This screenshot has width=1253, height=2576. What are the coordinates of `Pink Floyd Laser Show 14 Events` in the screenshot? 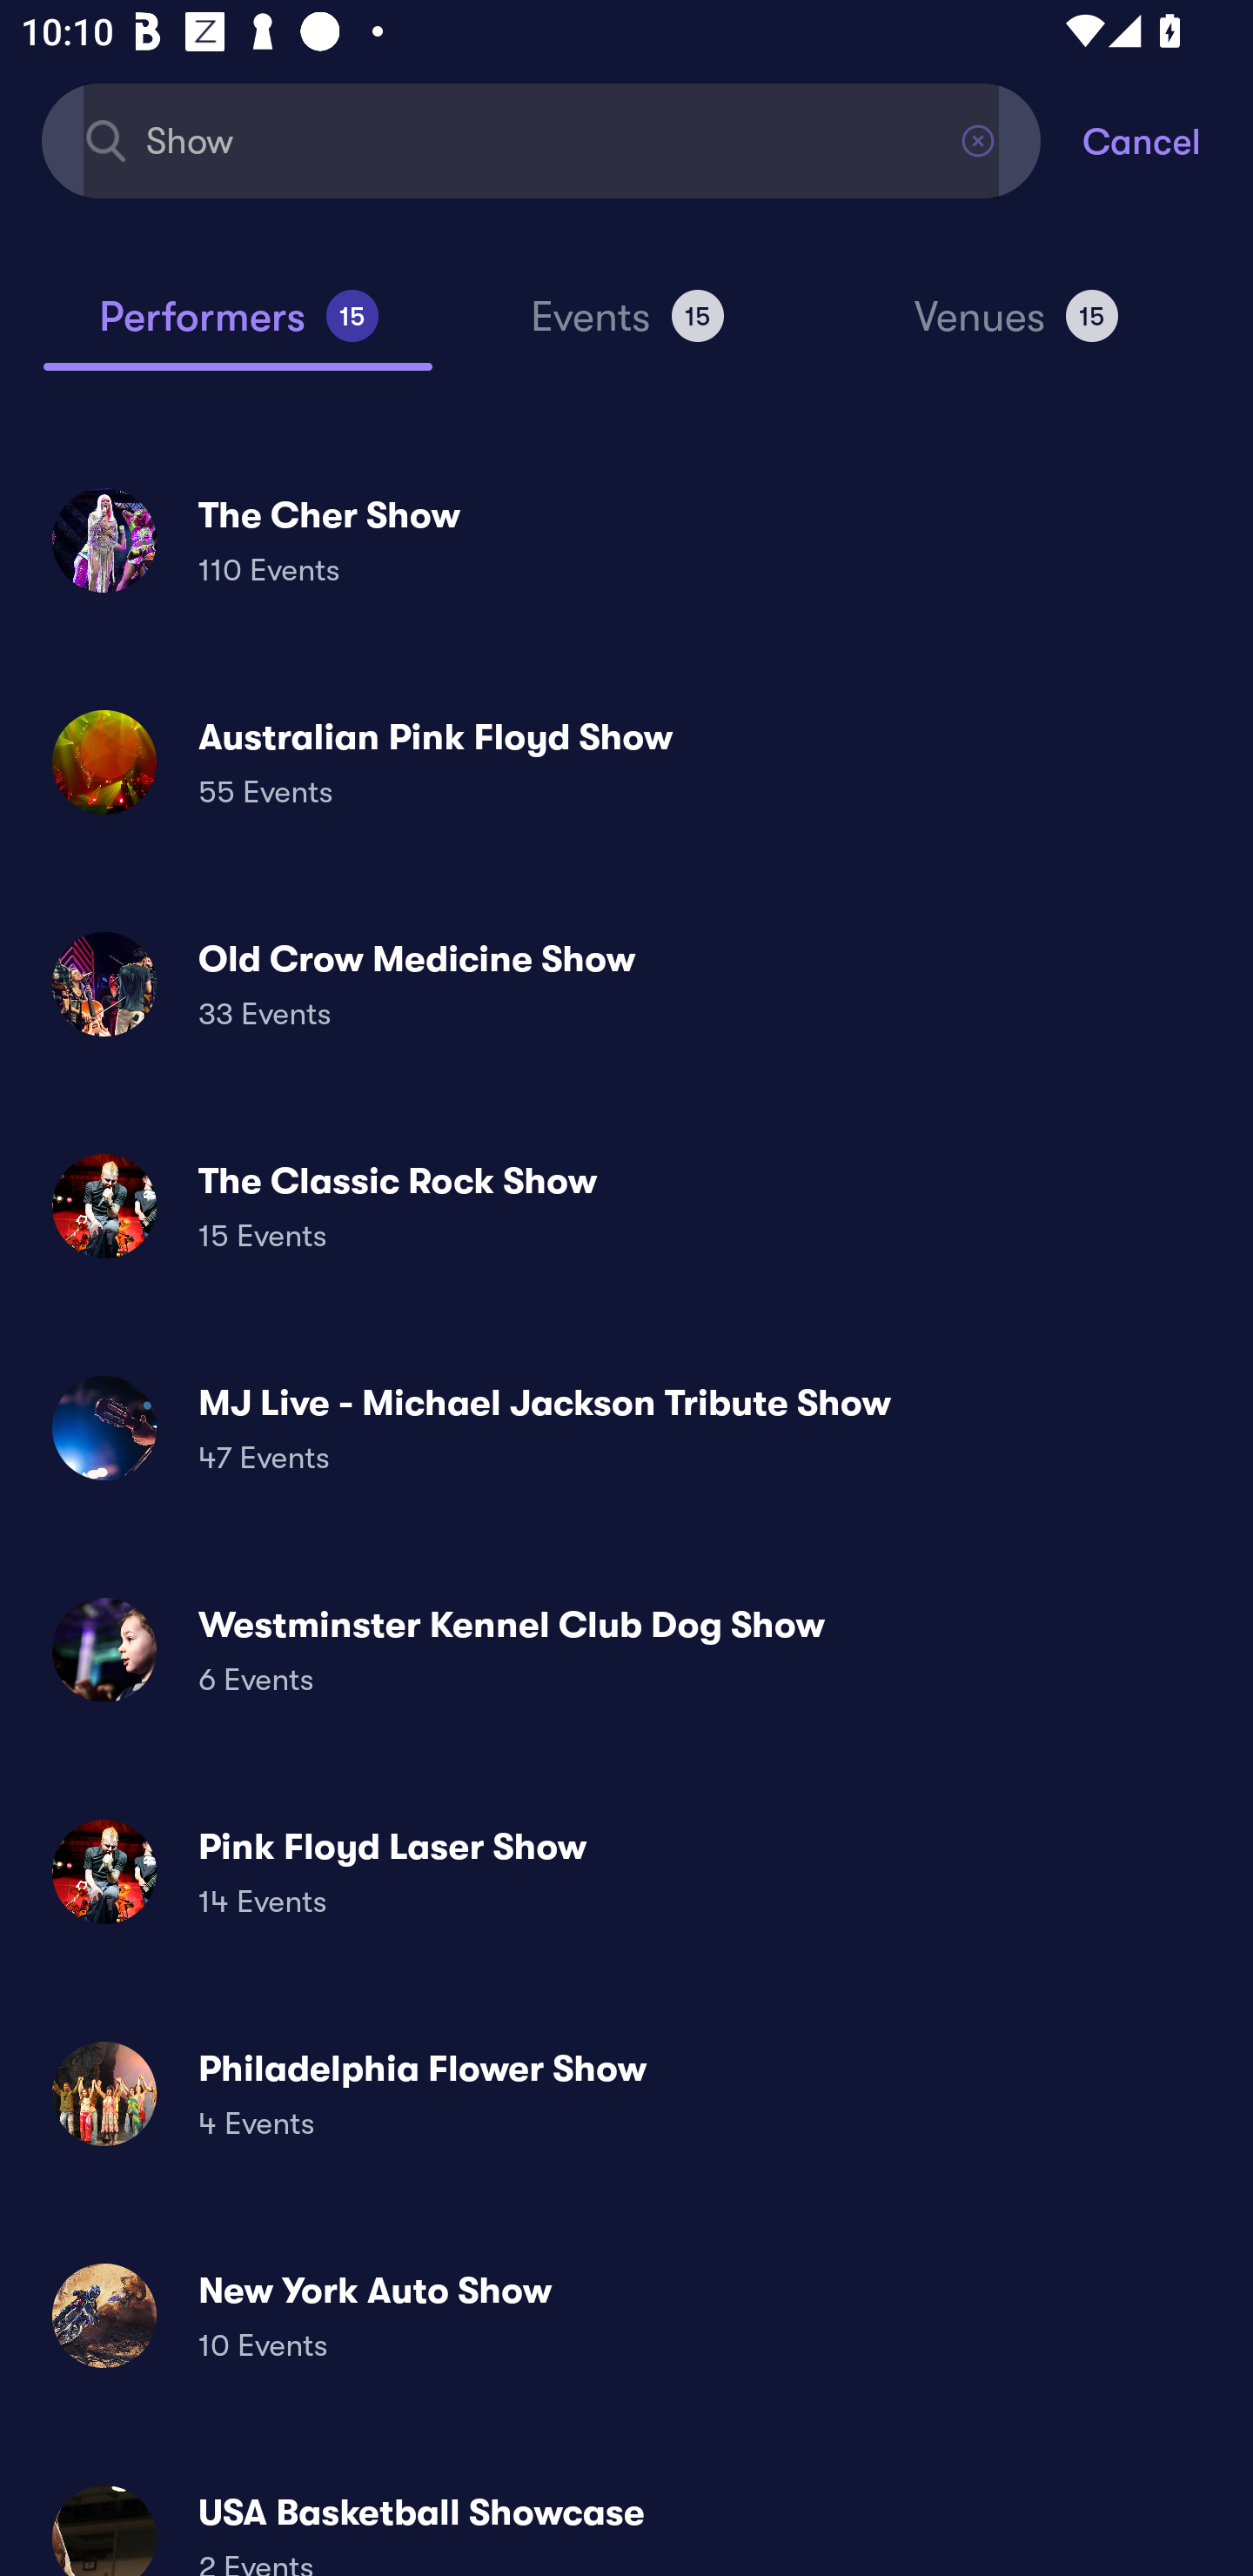 It's located at (626, 1871).